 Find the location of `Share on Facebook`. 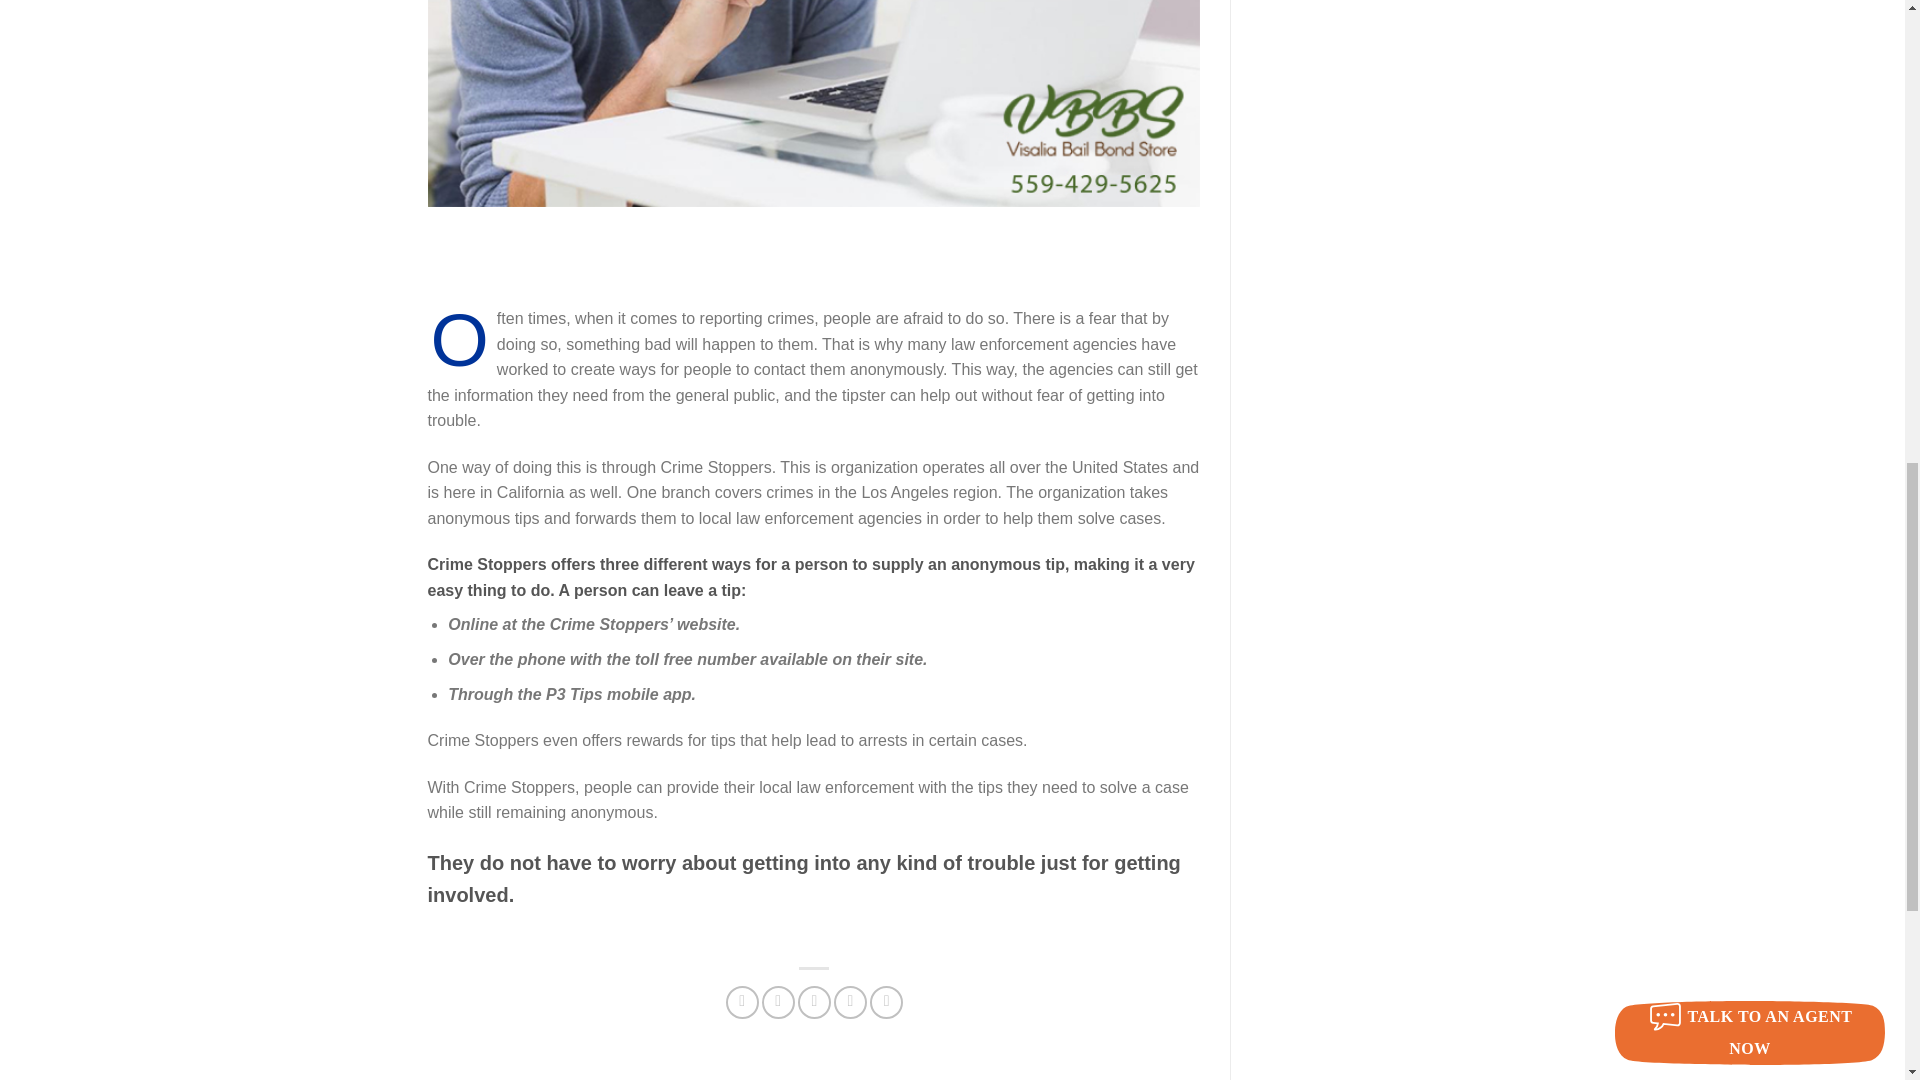

Share on Facebook is located at coordinates (742, 1002).